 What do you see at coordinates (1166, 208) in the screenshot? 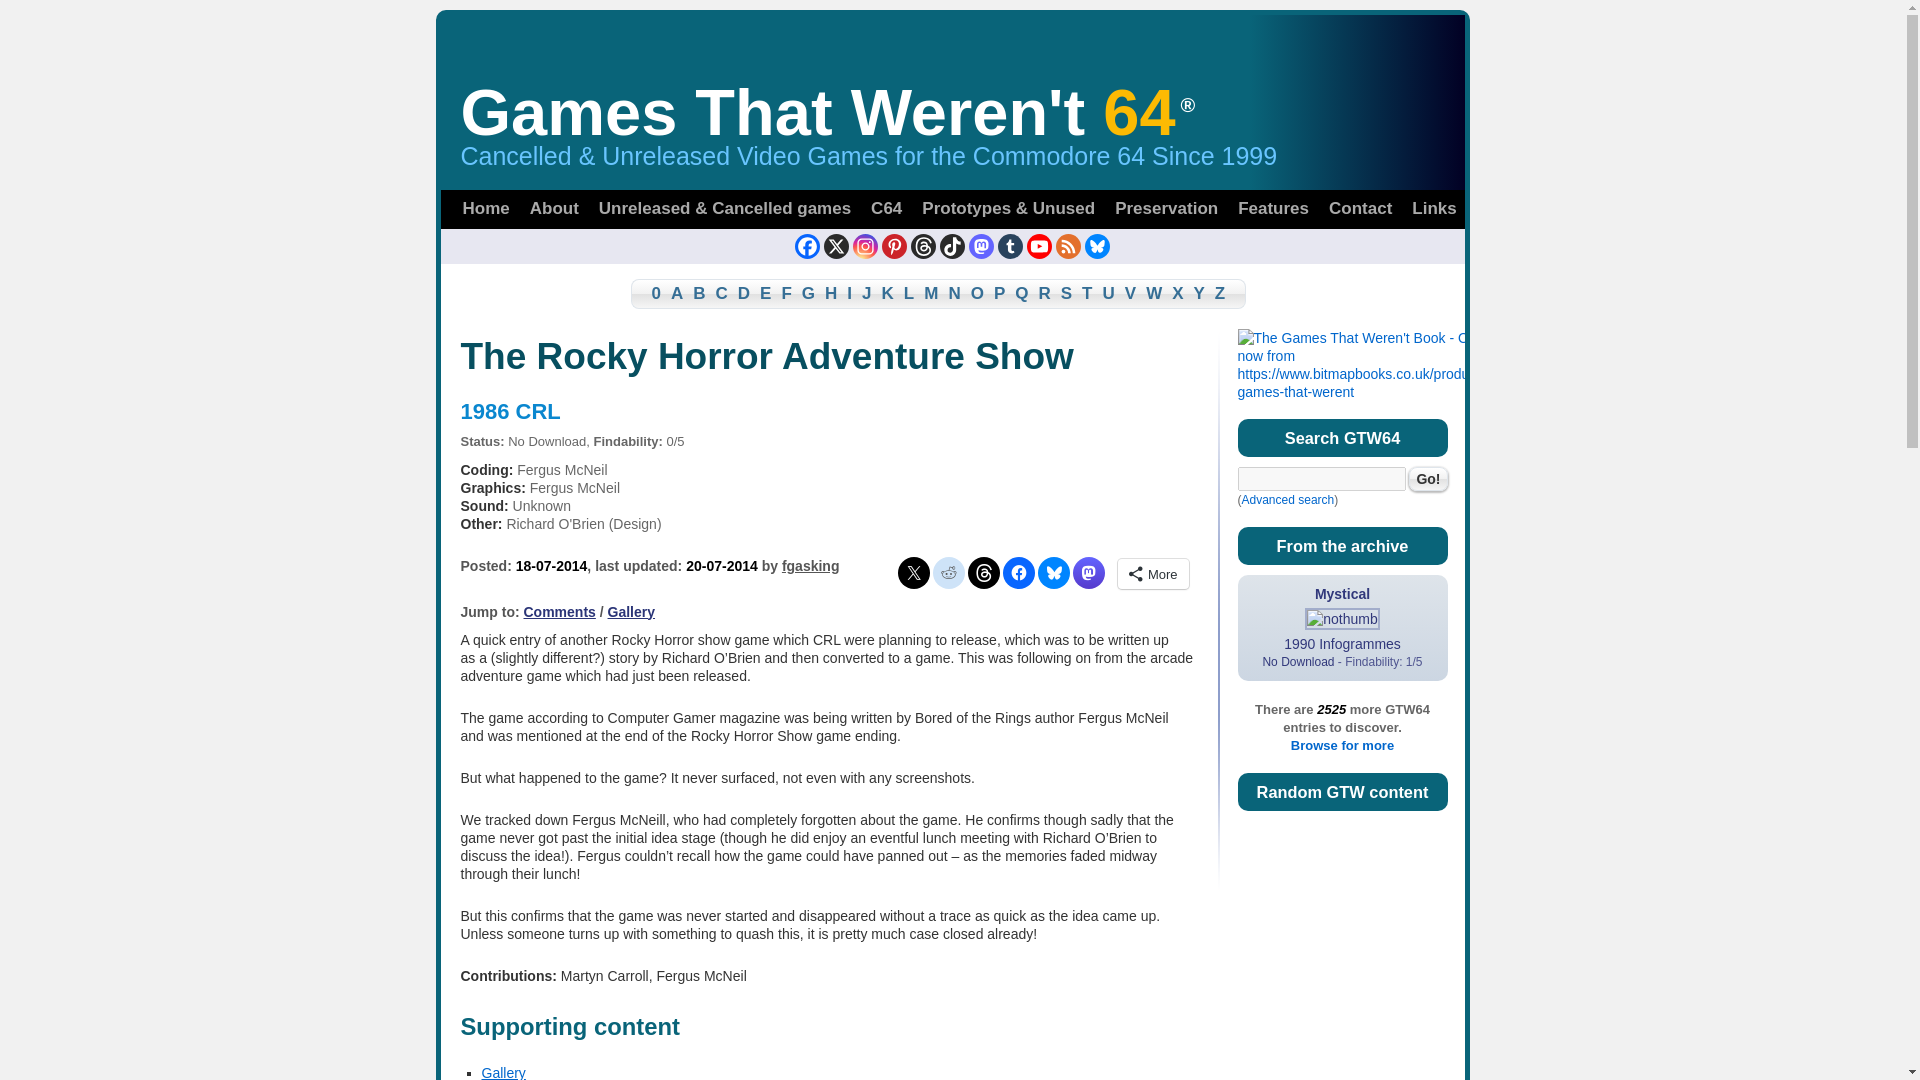
I see `General preservation work` at bounding box center [1166, 208].